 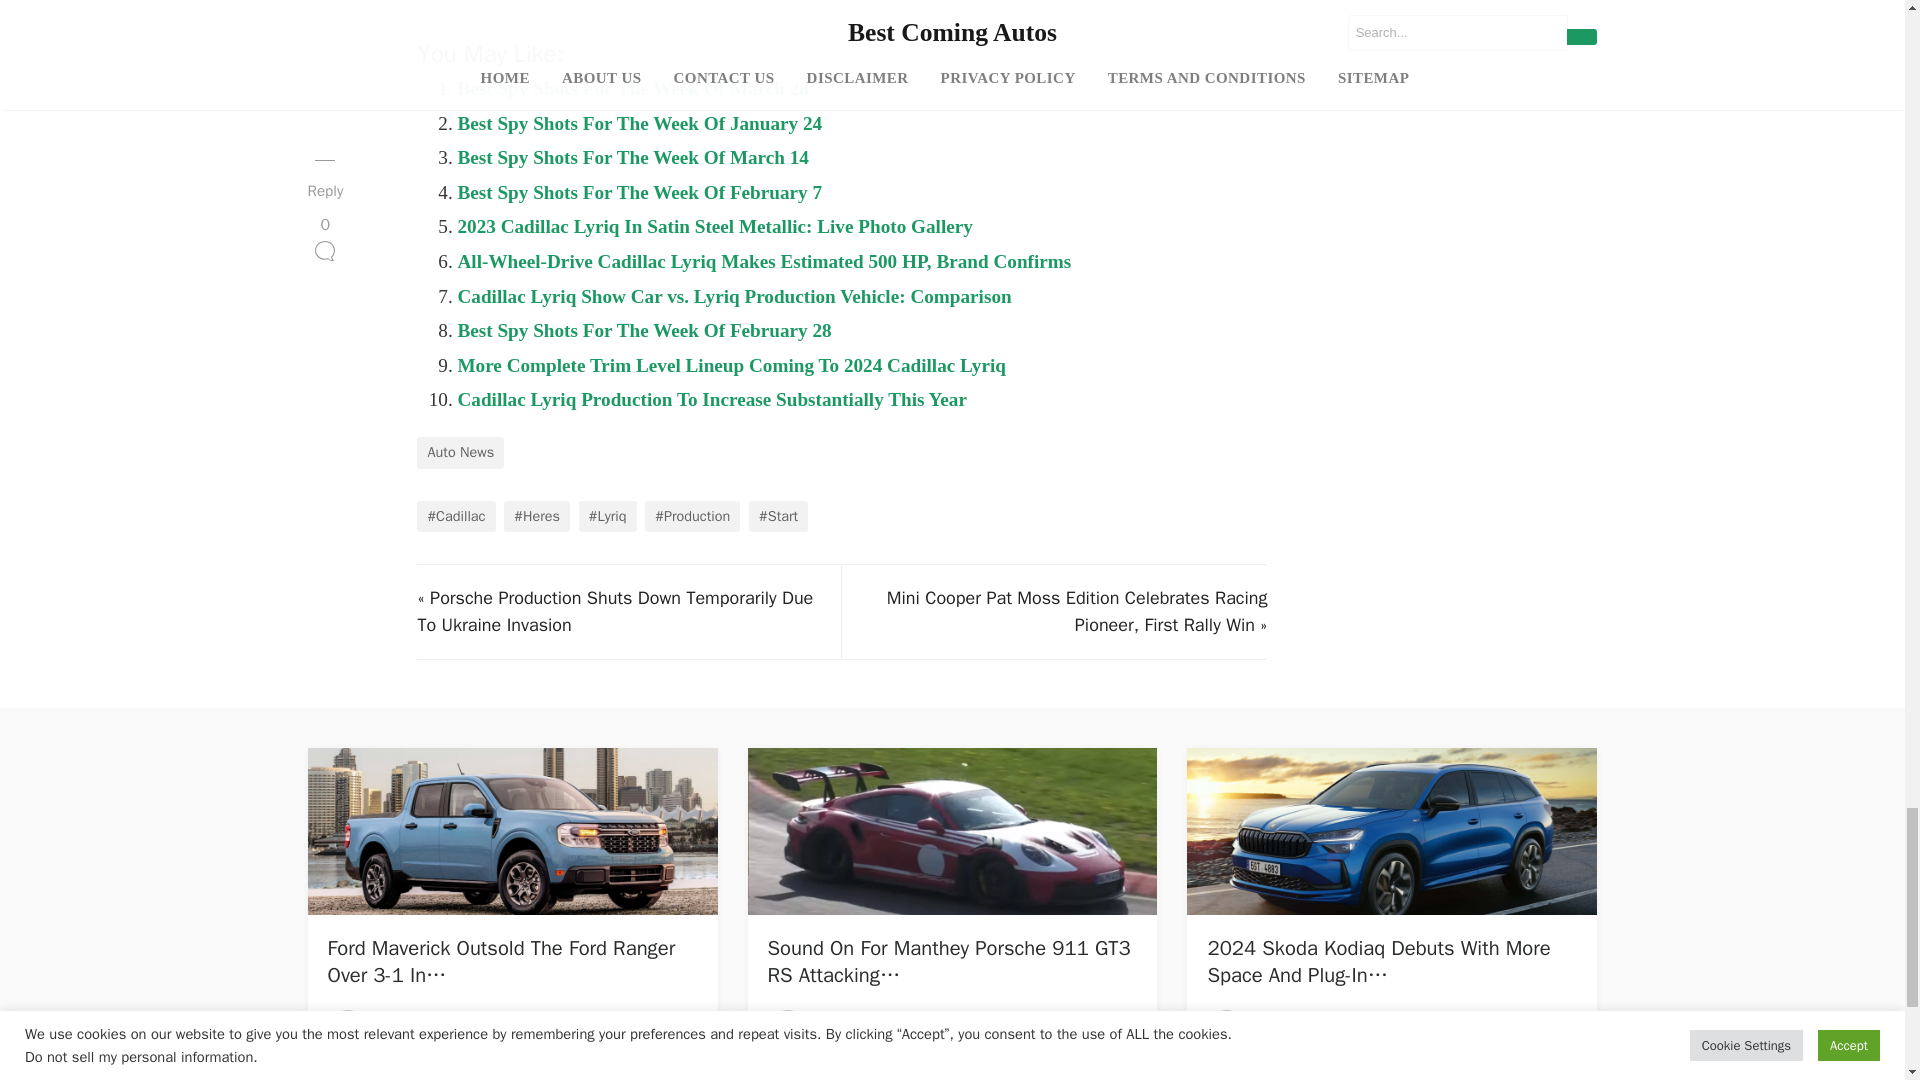 I want to click on Best Spy Shots For The Week Of February 28, so click(x=644, y=330).